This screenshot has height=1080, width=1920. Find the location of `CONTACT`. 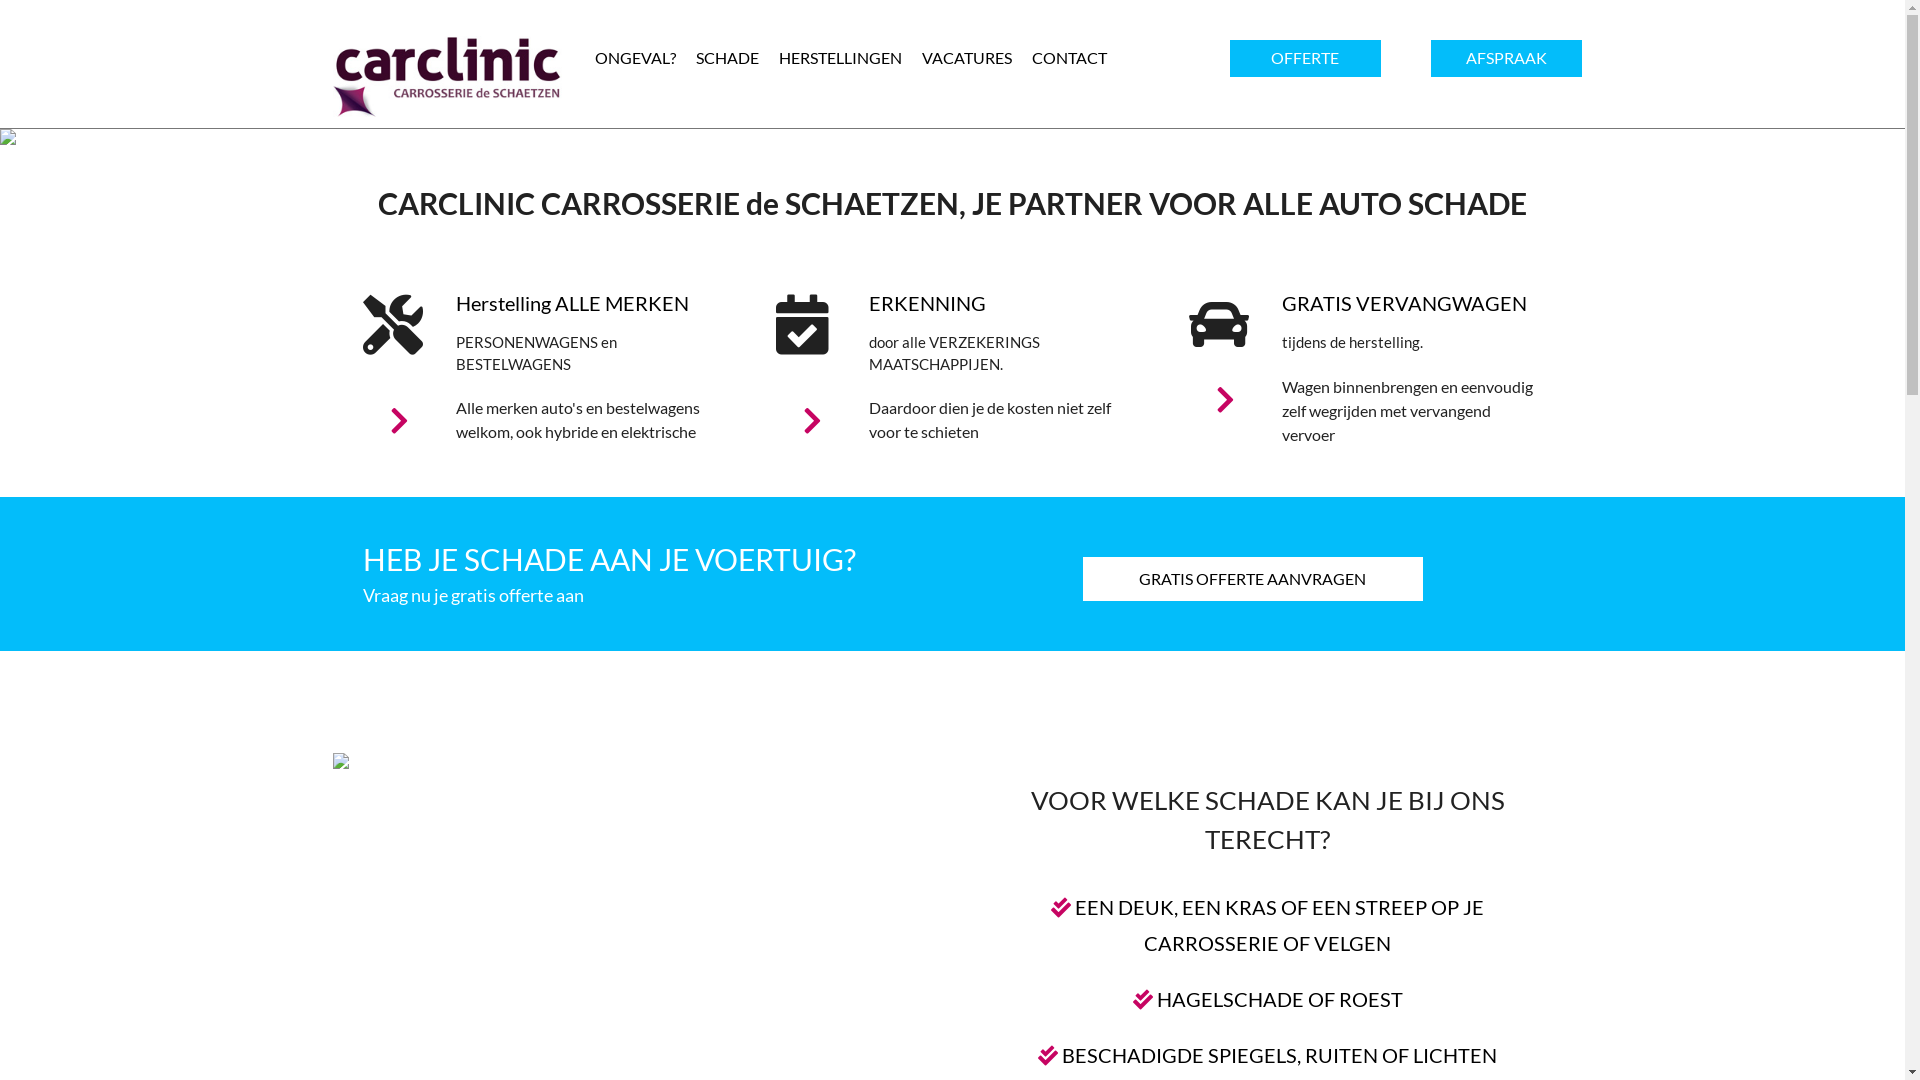

CONTACT is located at coordinates (1070, 58).